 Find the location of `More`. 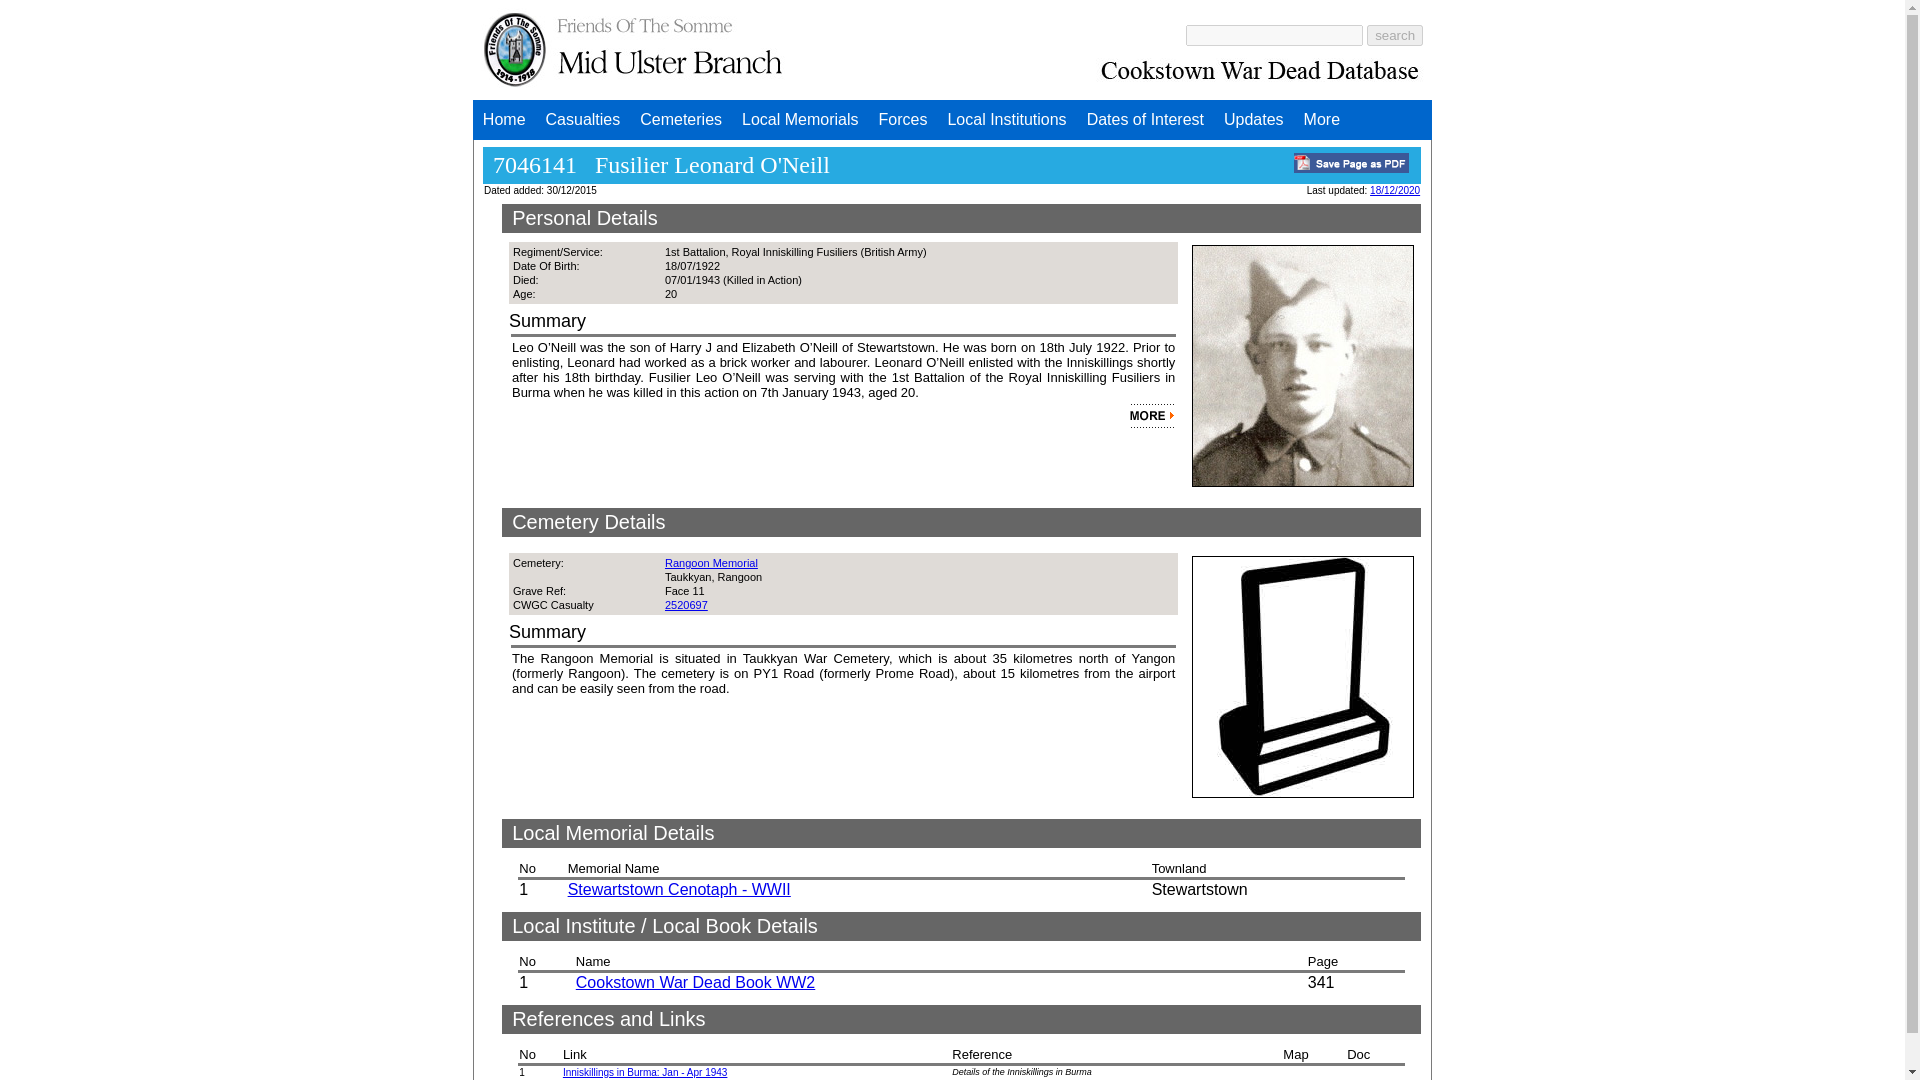

More is located at coordinates (1322, 120).